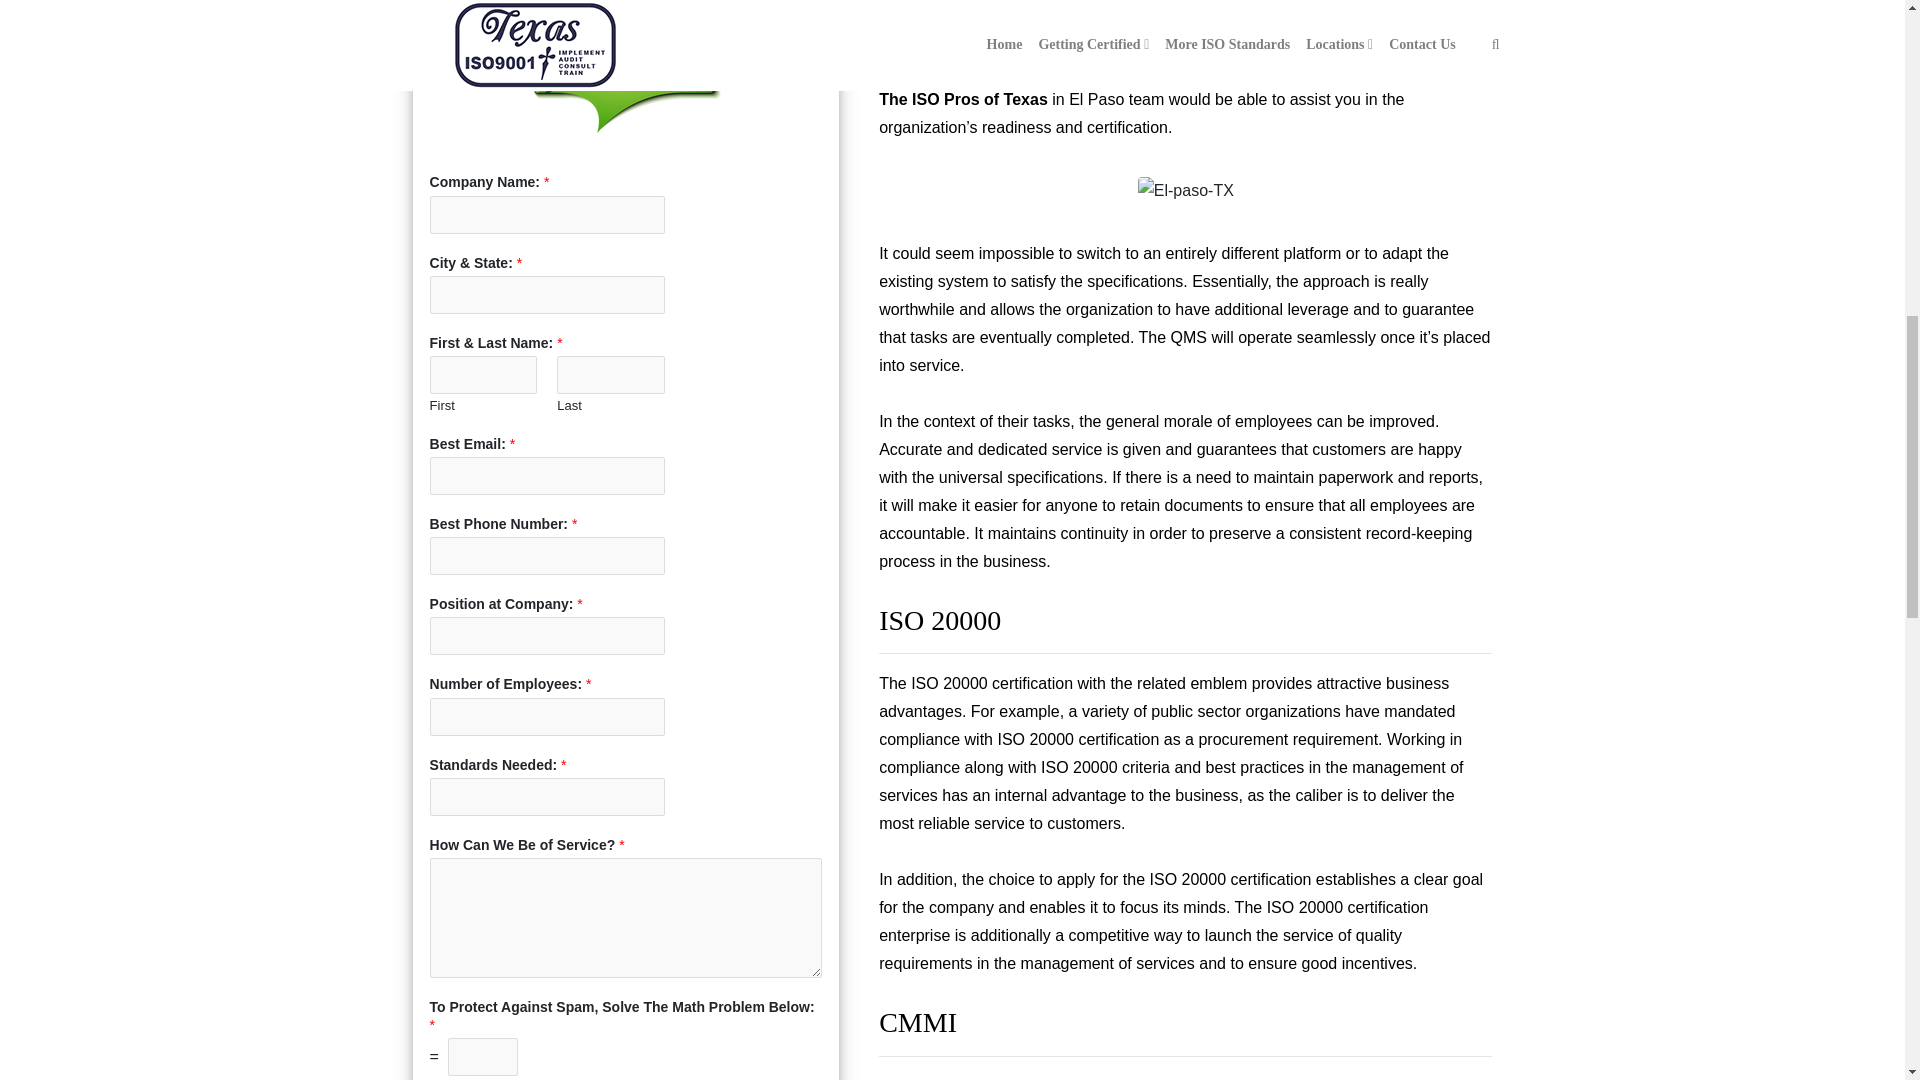 The height and width of the screenshot is (1080, 1920). Describe the element at coordinates (1182, 85) in the screenshot. I see `IQC The ISO Pros of Texas` at that location.